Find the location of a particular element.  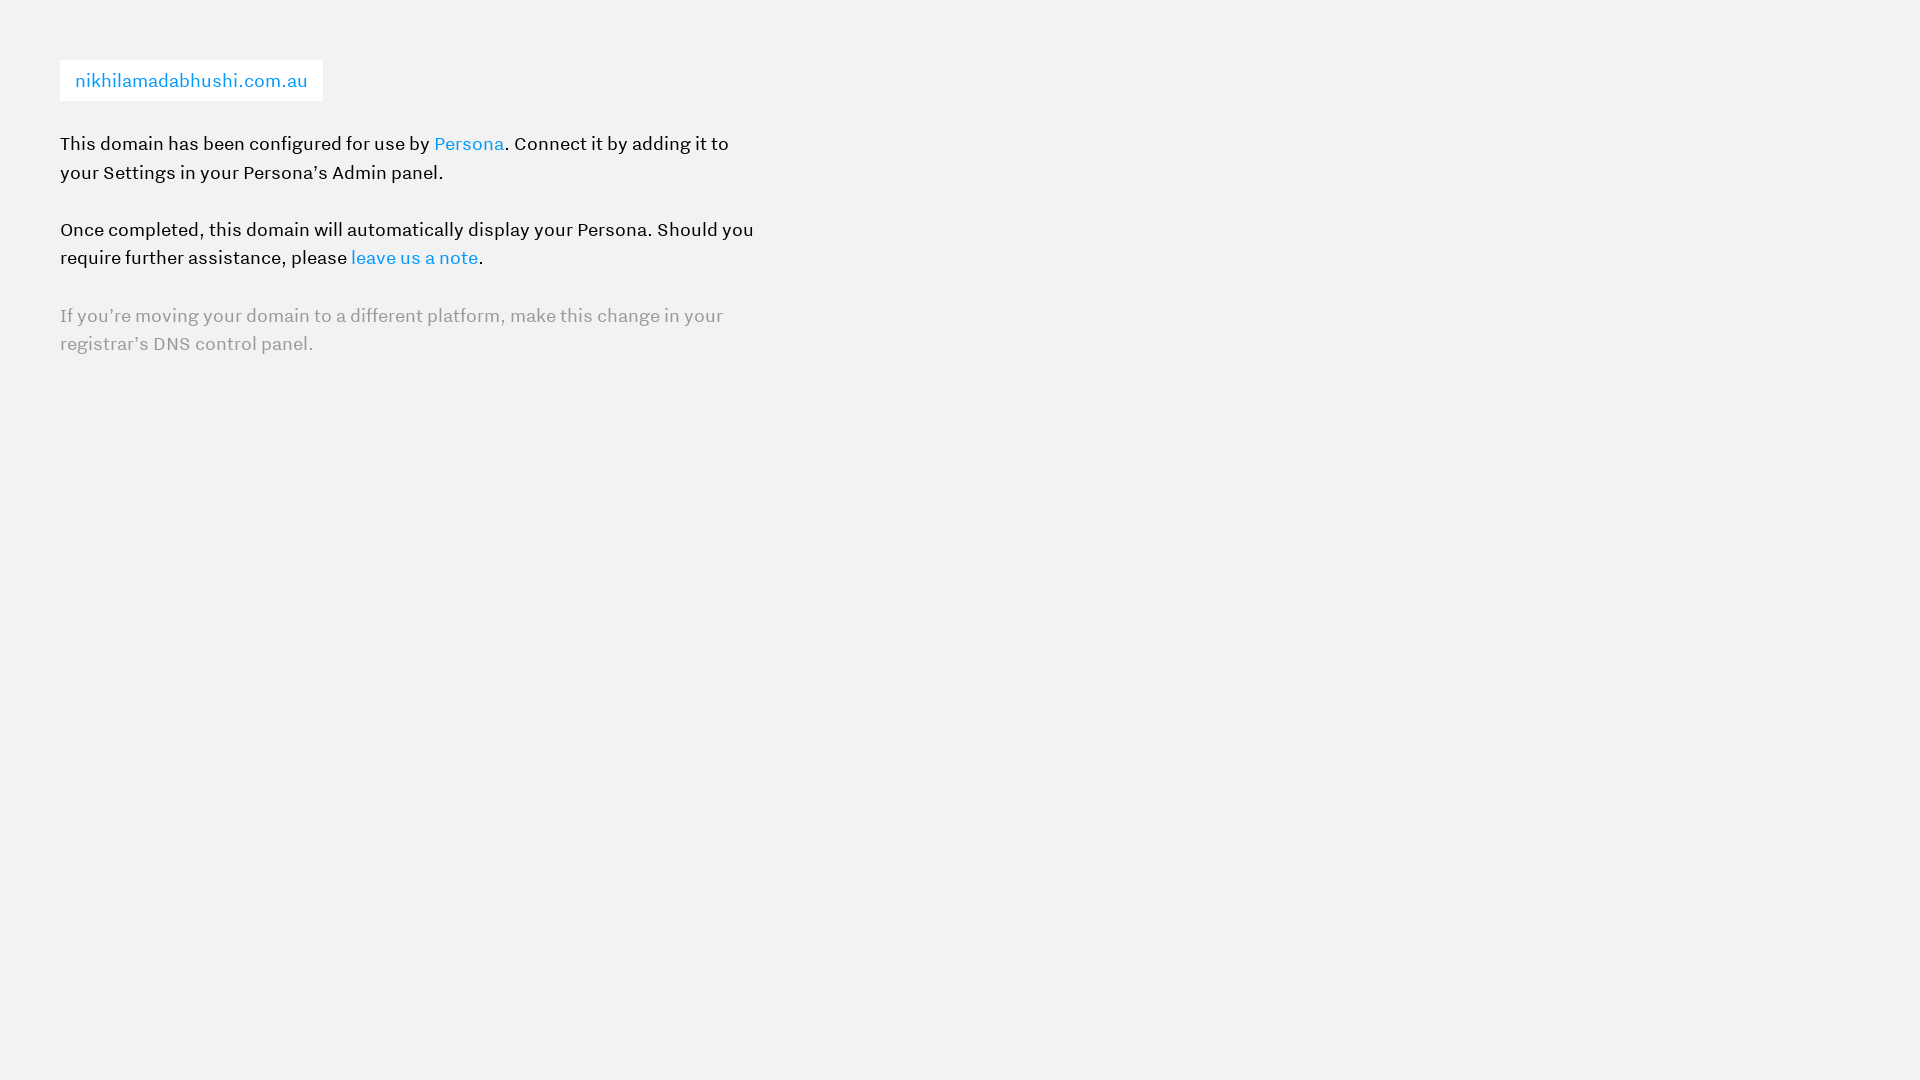

leave us a note is located at coordinates (414, 258).